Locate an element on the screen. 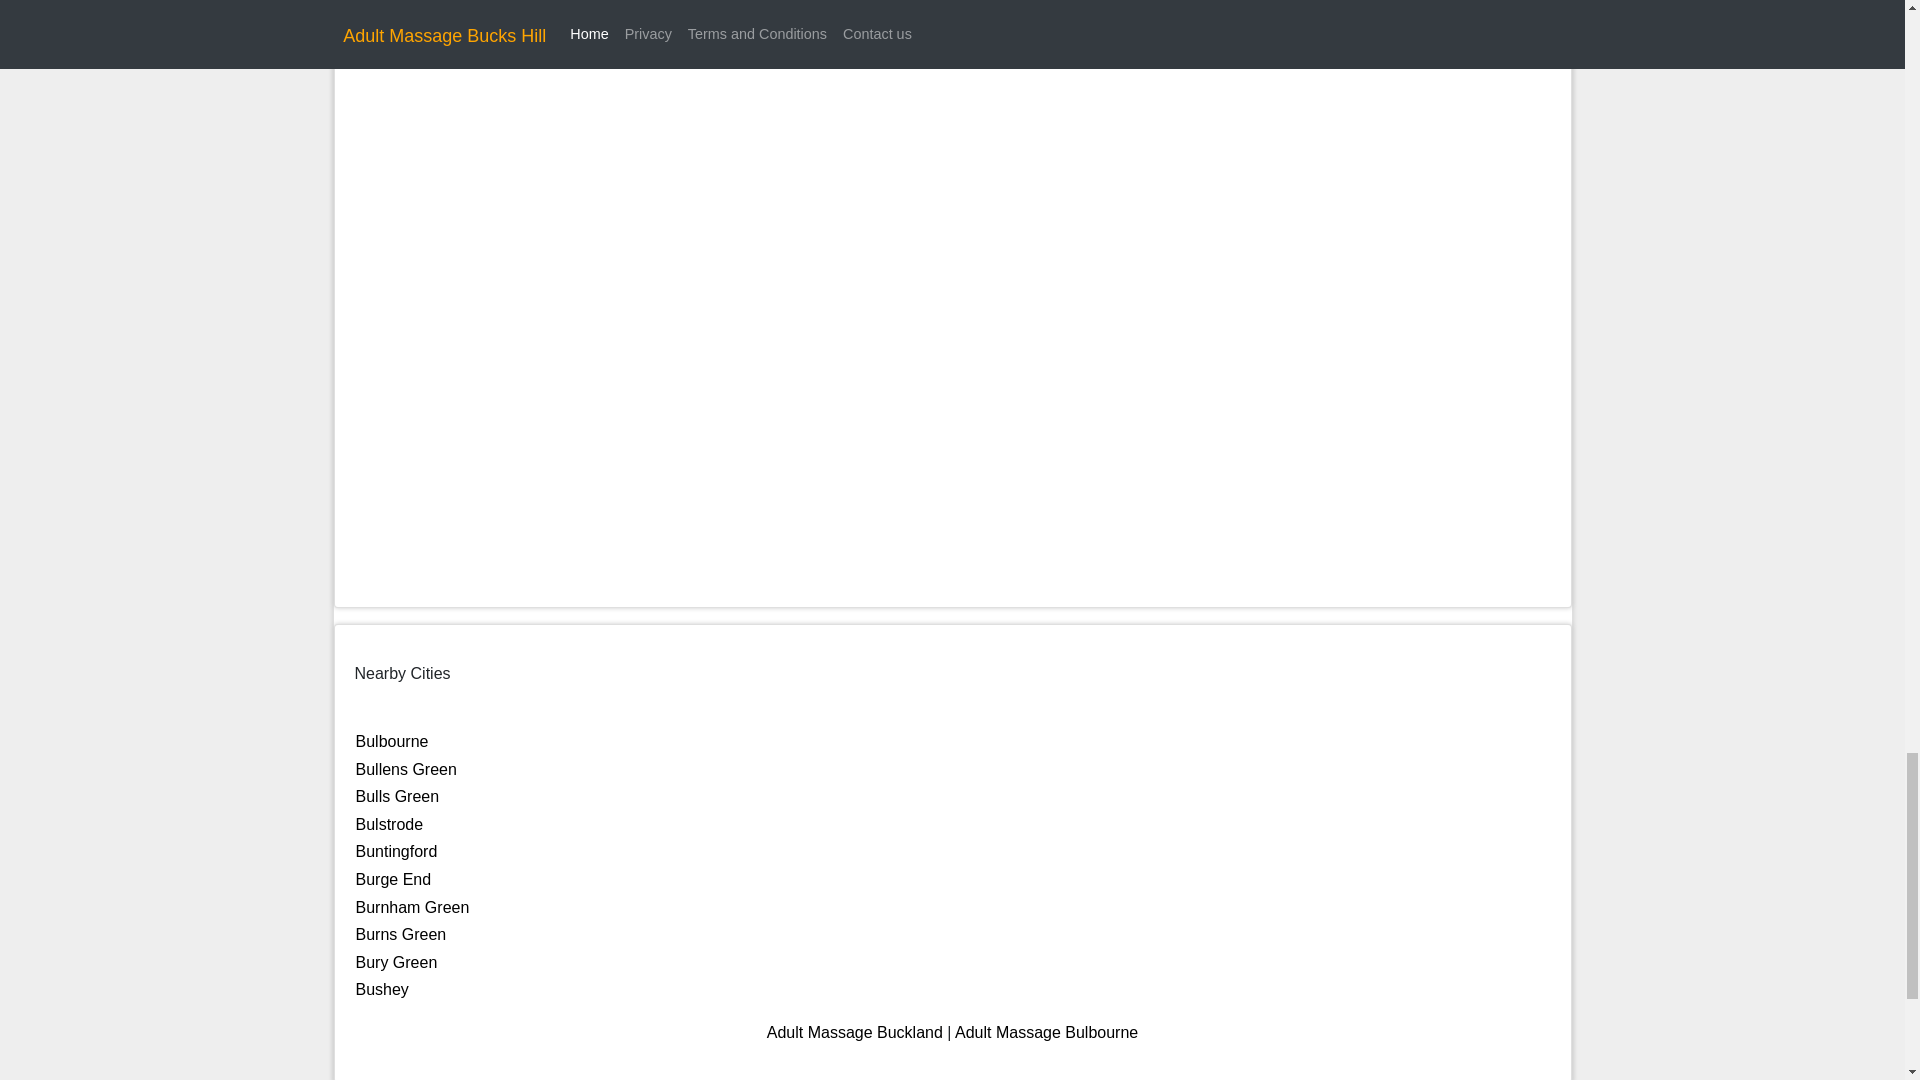  Burge End is located at coordinates (394, 878).